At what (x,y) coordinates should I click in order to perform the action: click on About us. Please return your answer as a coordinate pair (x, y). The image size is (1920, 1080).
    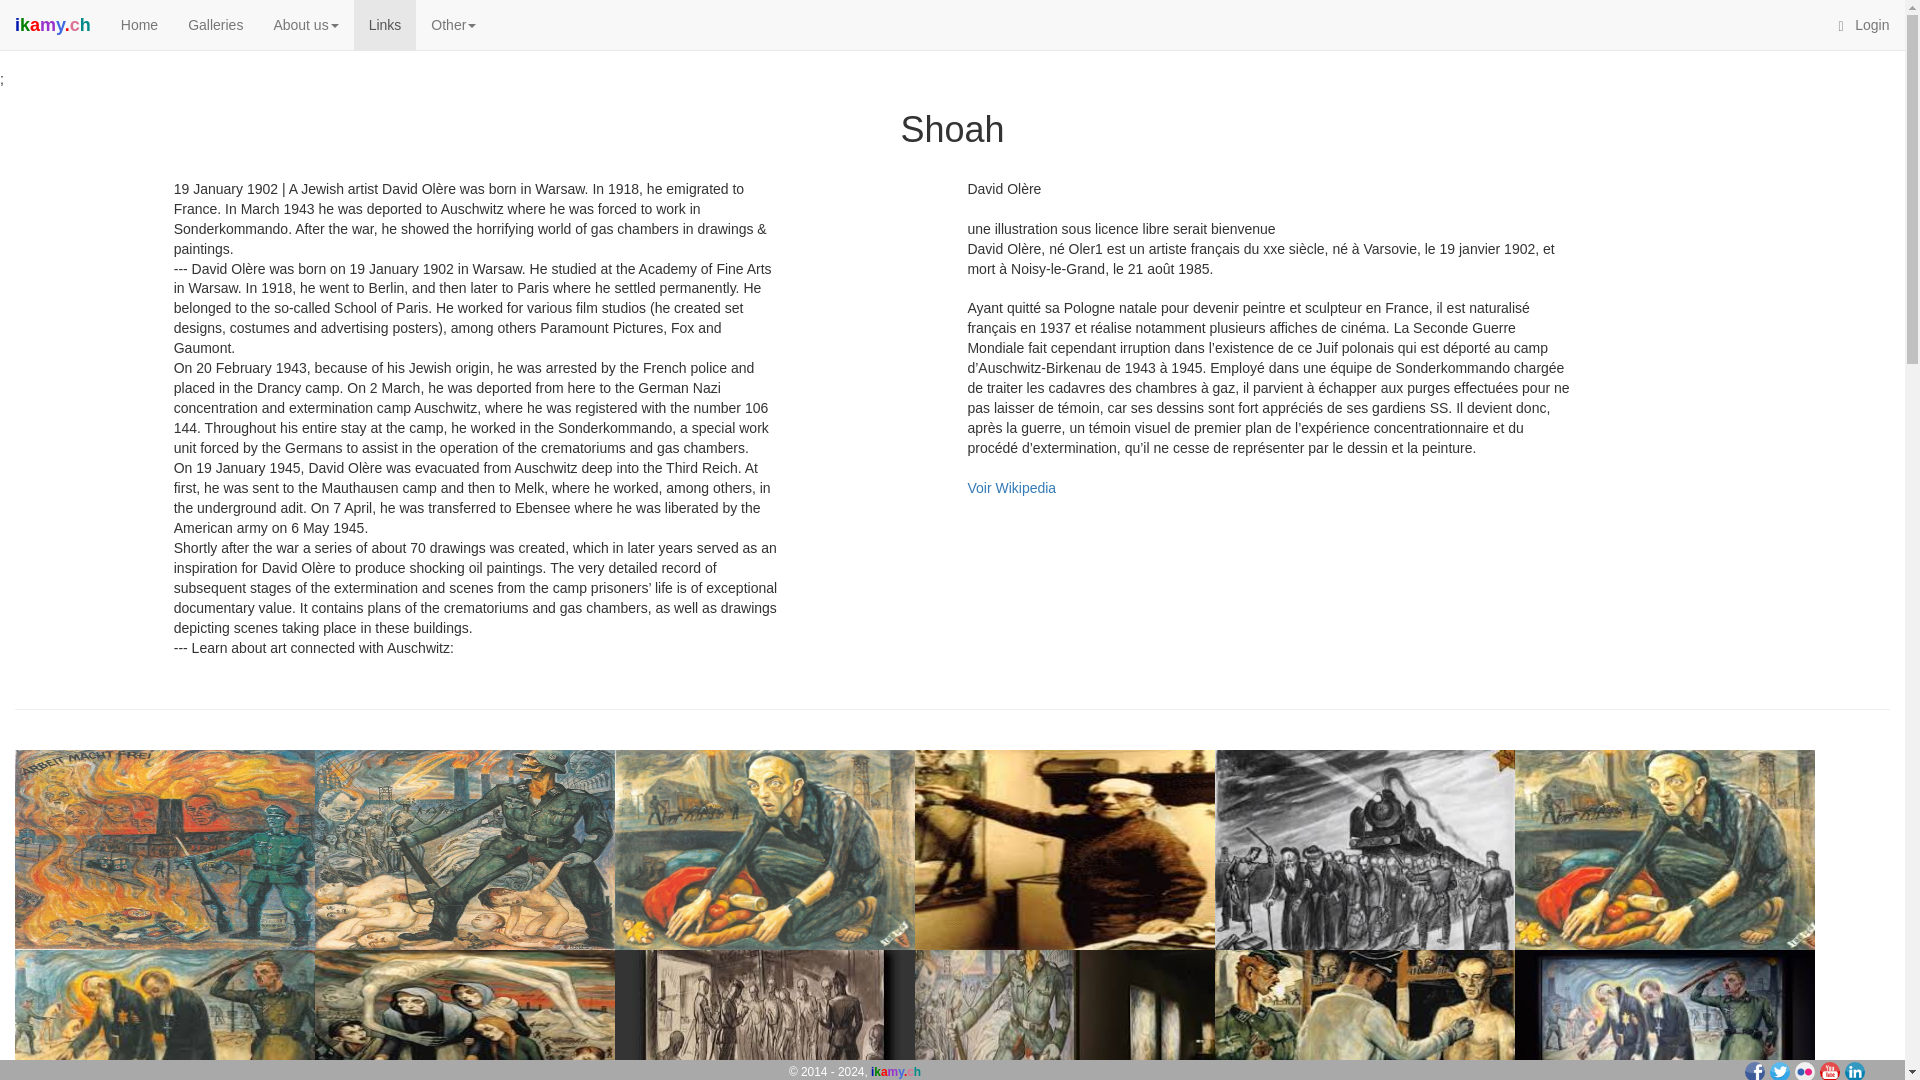
    Looking at the image, I should click on (305, 24).